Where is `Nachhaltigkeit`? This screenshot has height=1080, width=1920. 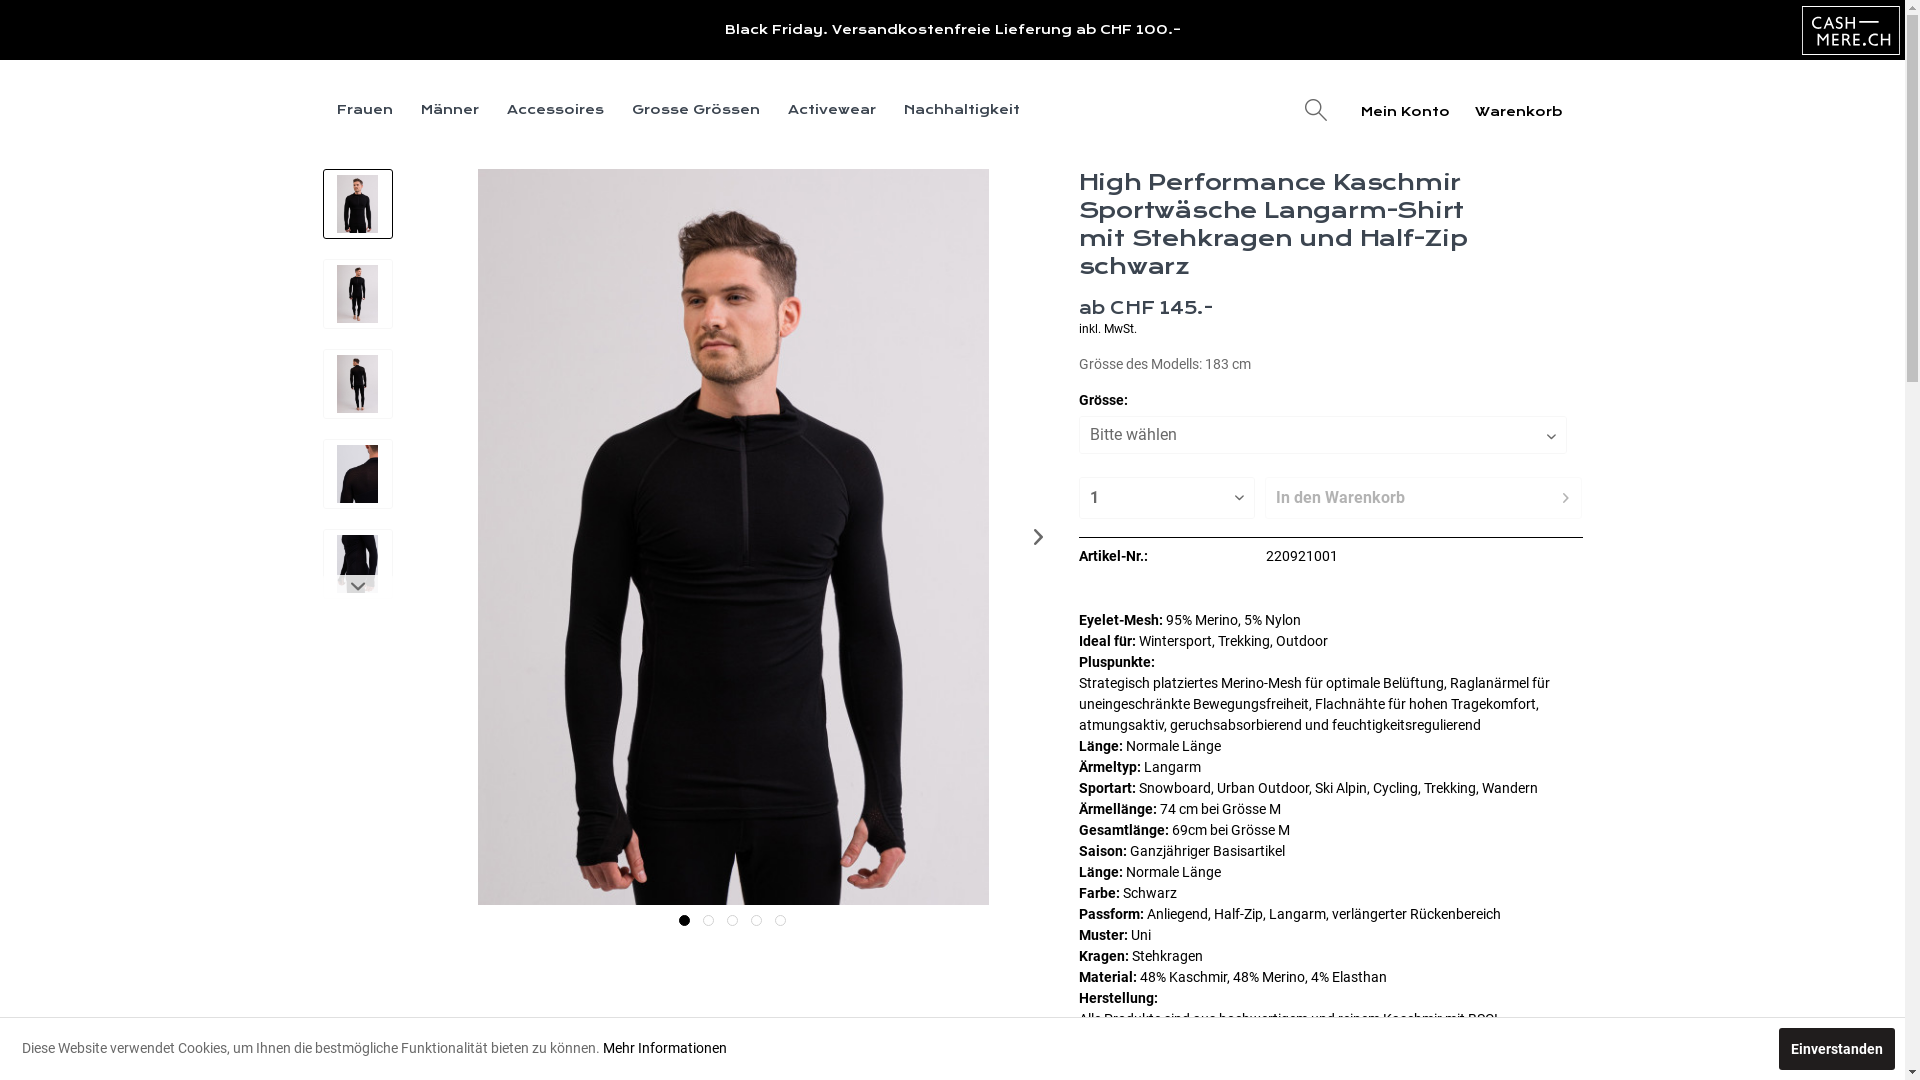 Nachhaltigkeit is located at coordinates (962, 110).